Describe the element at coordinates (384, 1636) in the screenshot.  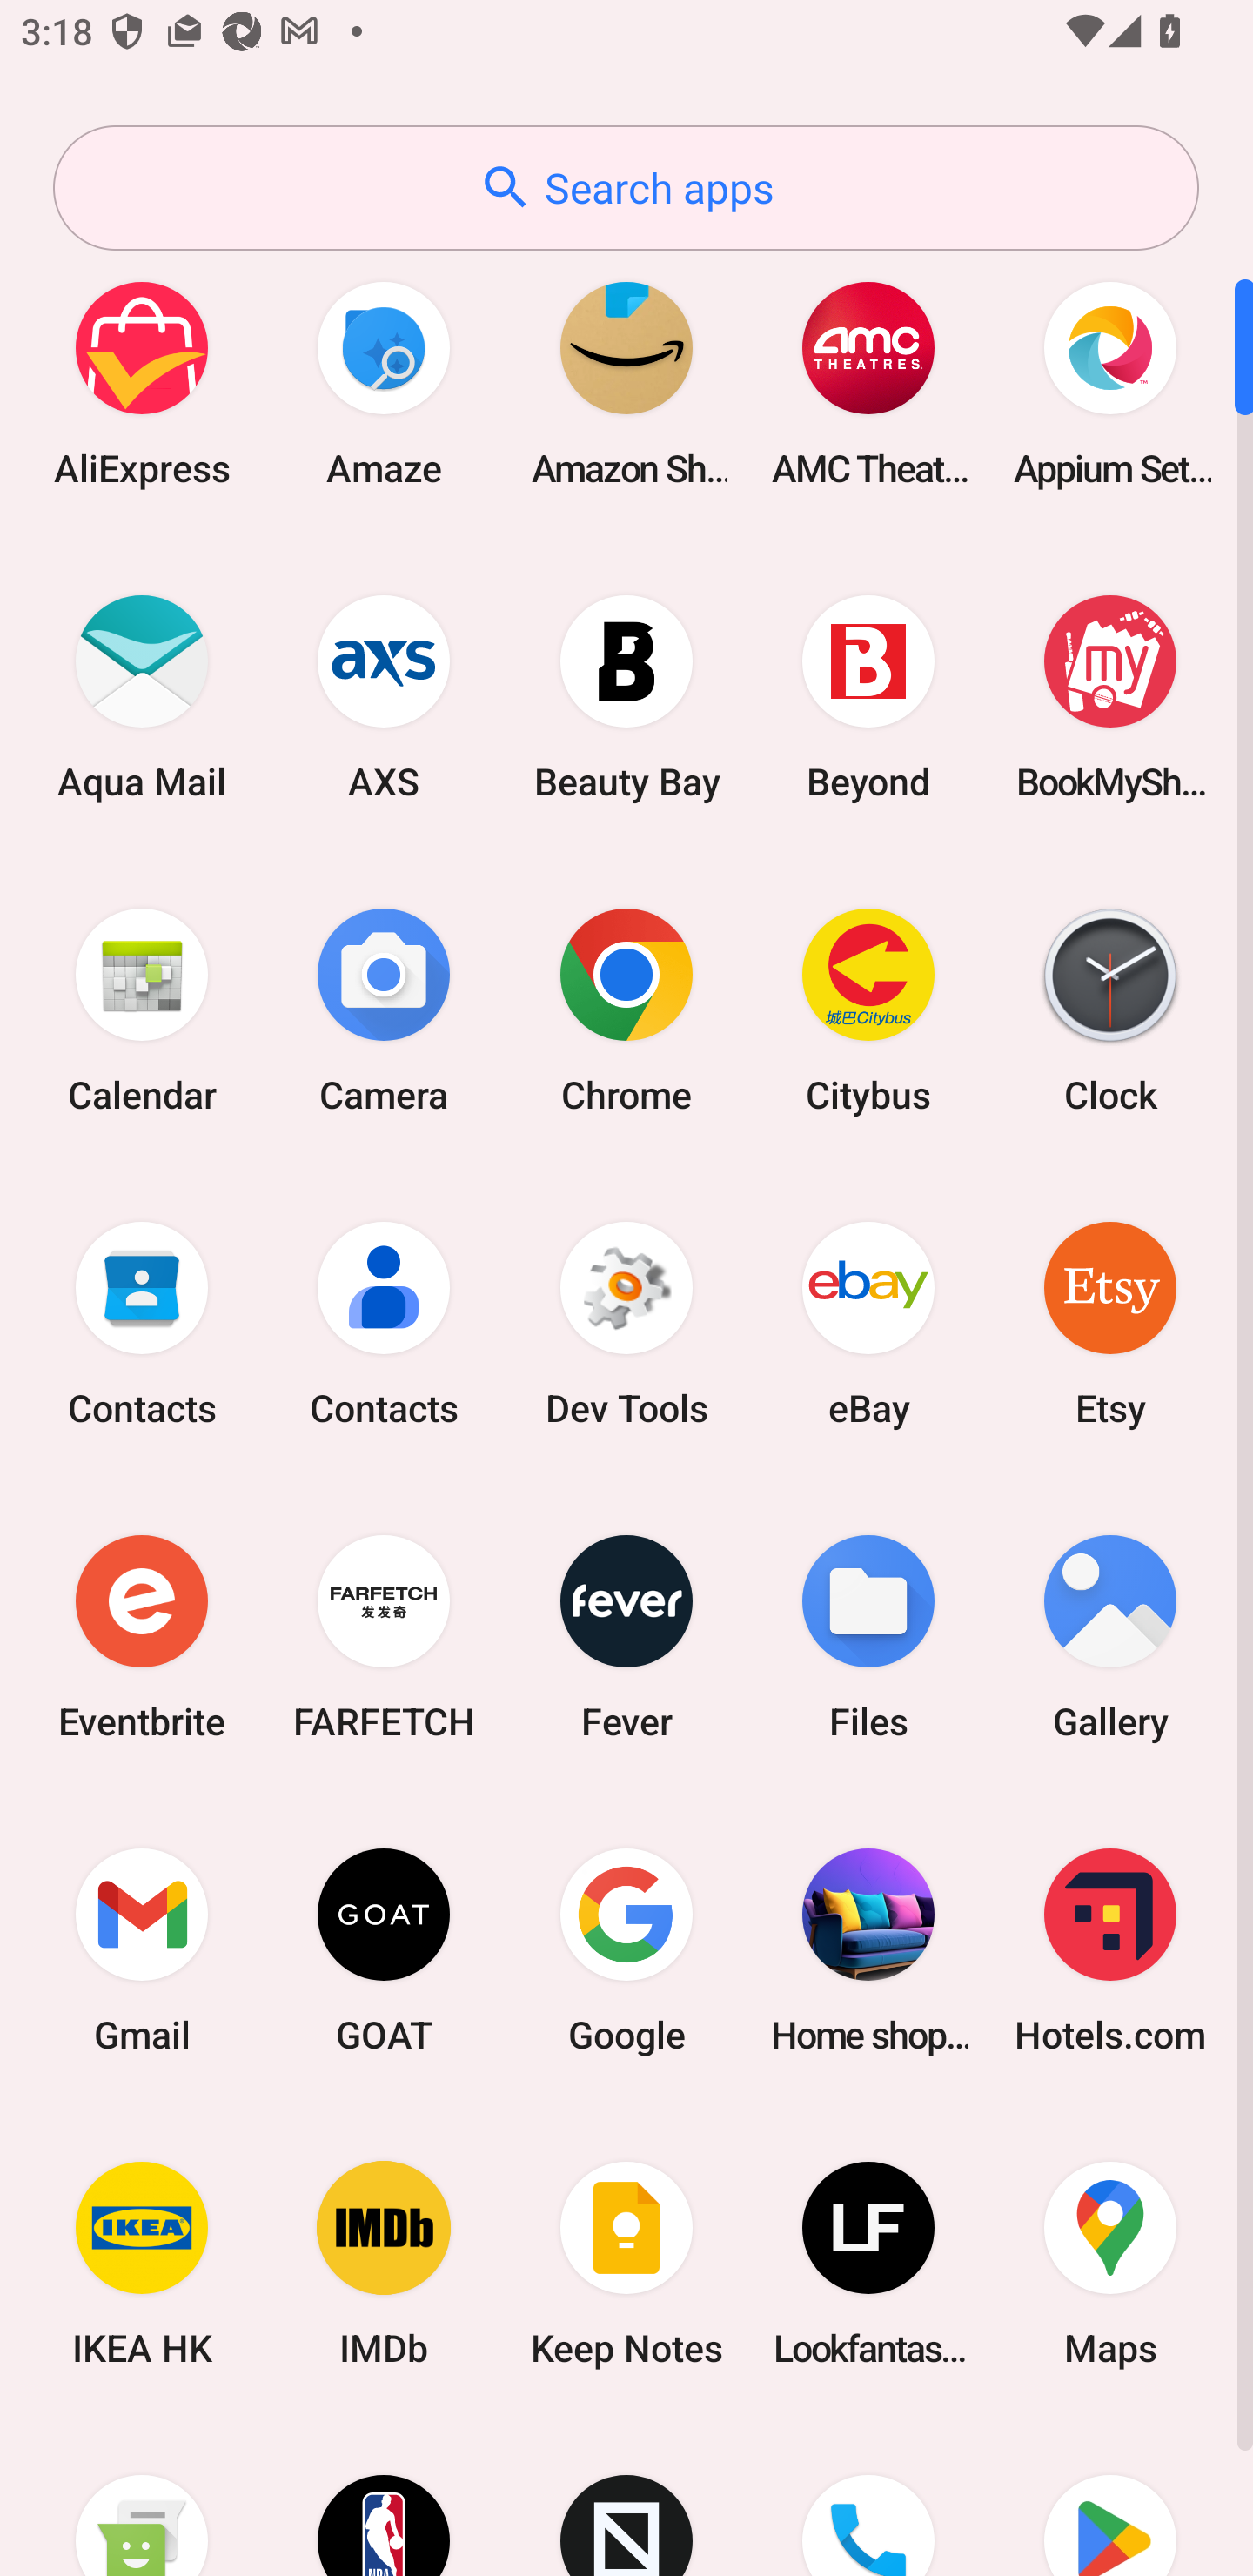
I see `FARFETCH` at that location.